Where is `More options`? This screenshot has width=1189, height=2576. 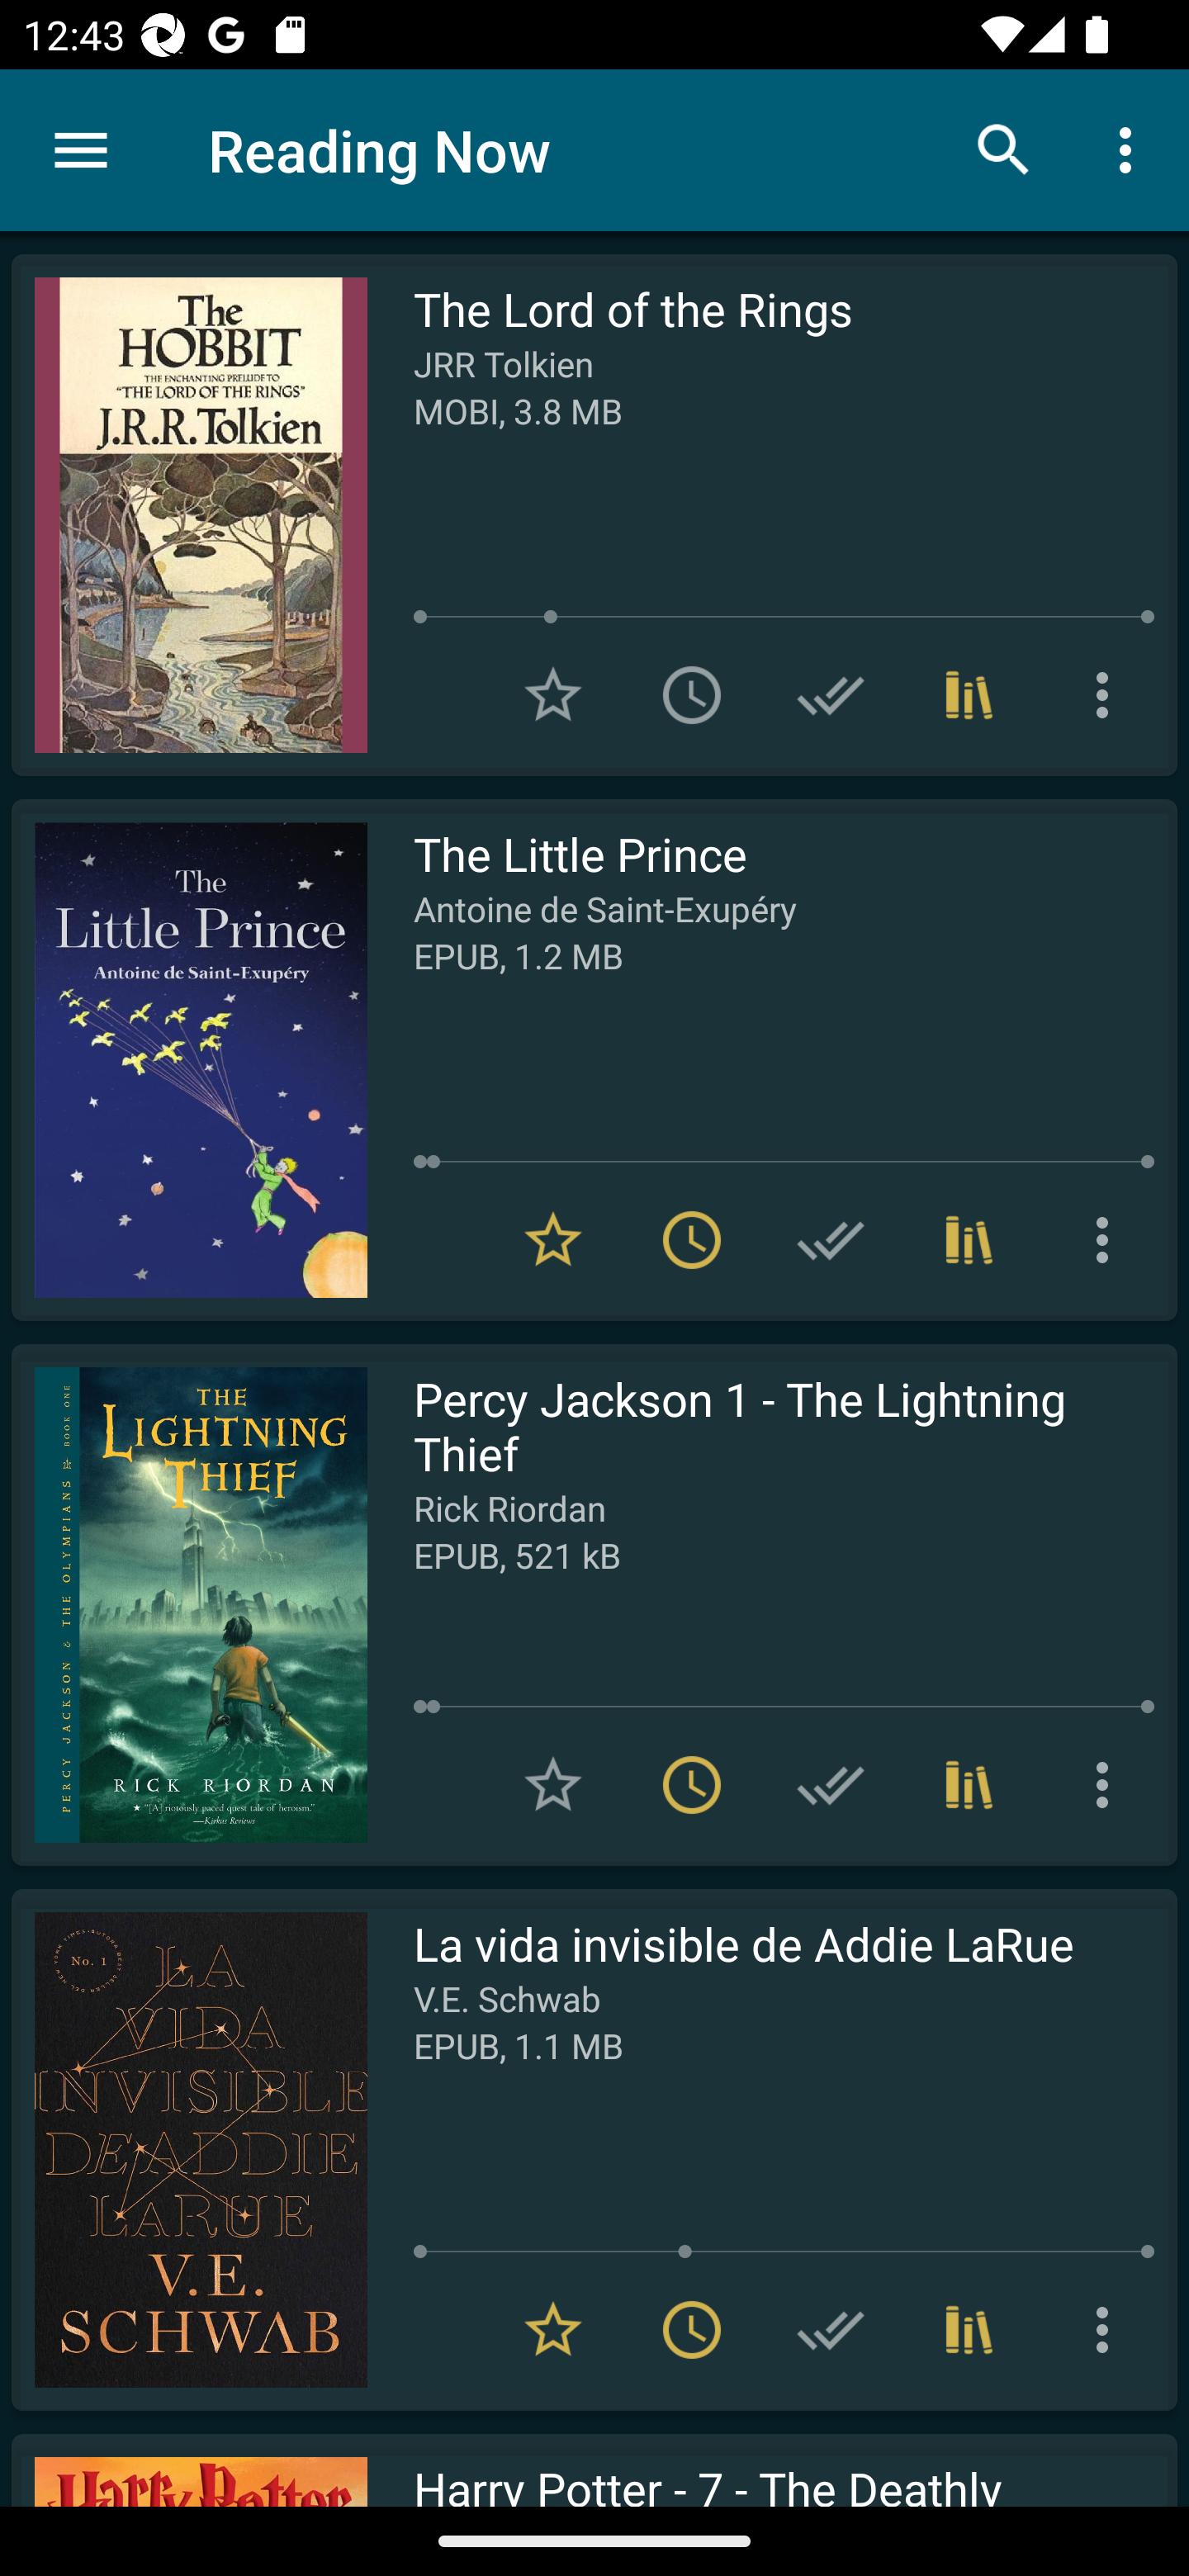
More options is located at coordinates (1131, 149).